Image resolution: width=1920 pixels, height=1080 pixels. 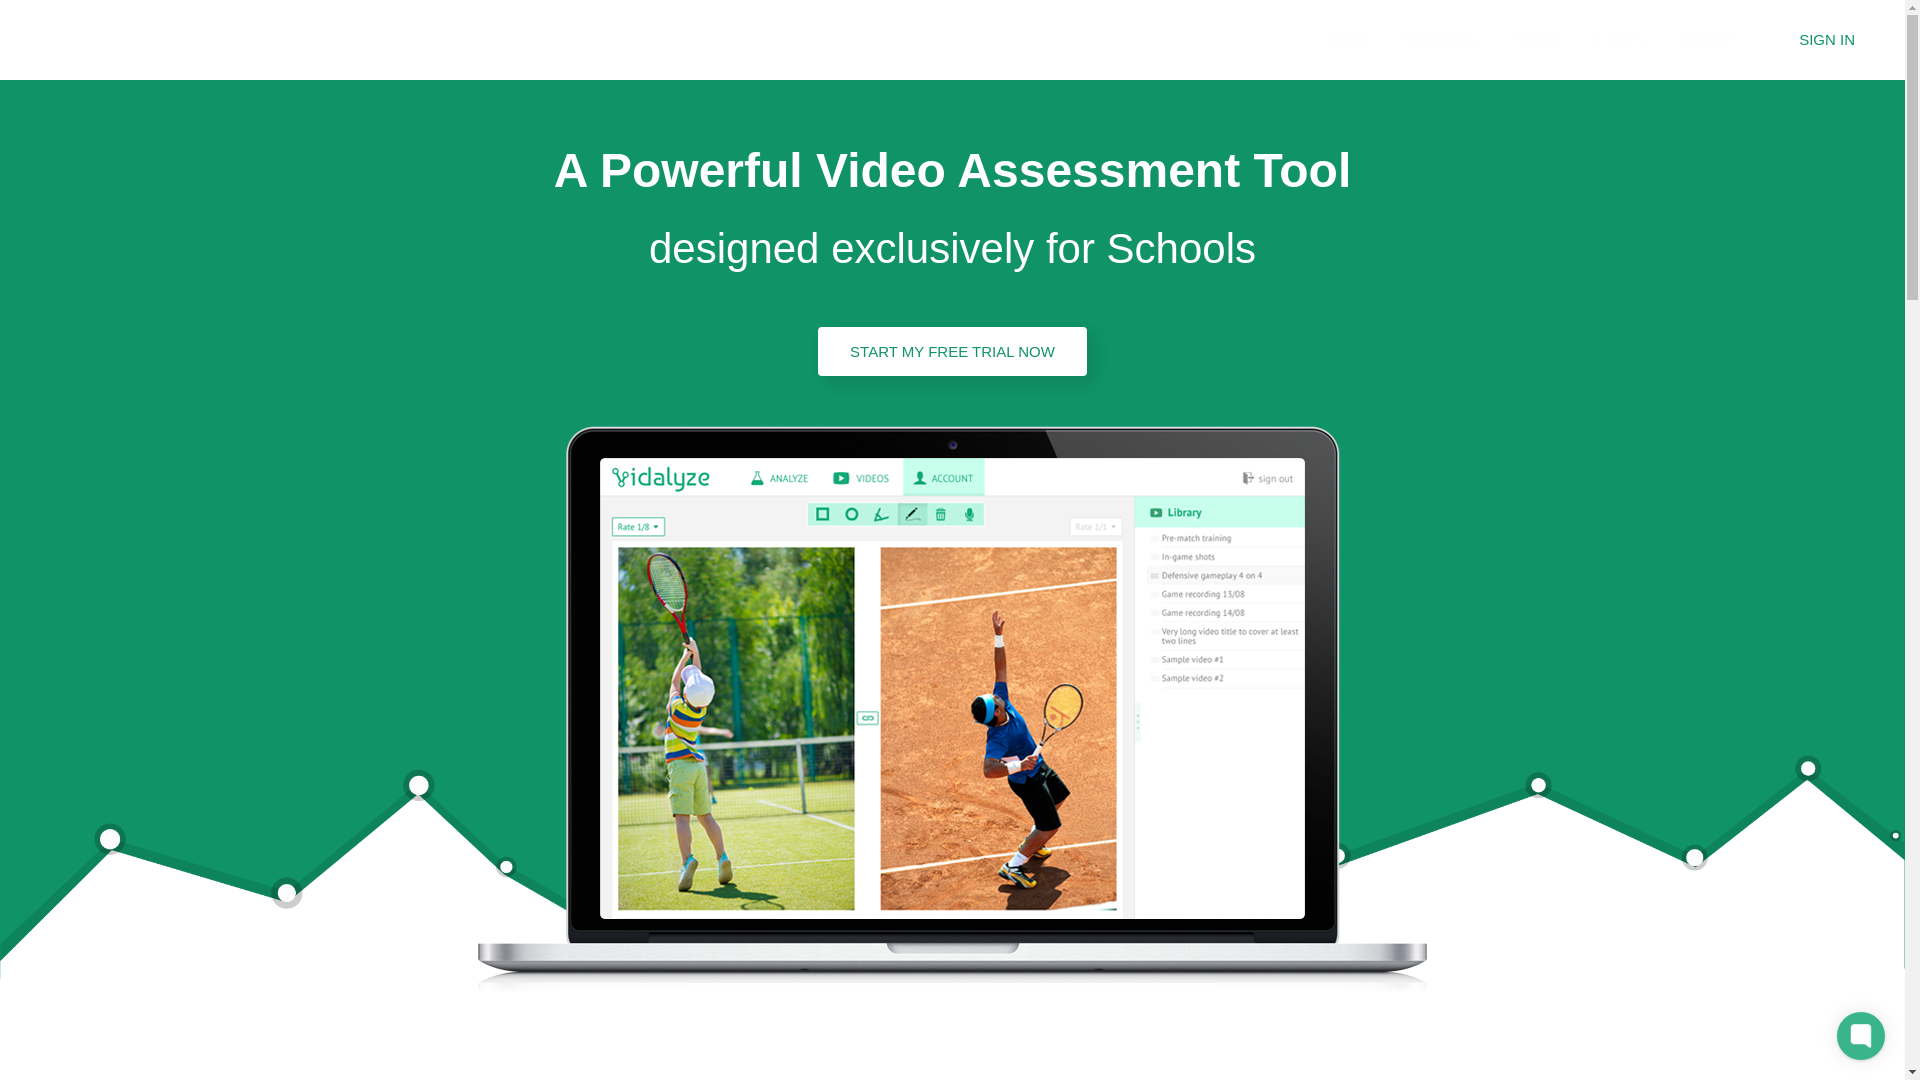 What do you see at coordinates (1438, 40) in the screenshot?
I see `Resources` at bounding box center [1438, 40].